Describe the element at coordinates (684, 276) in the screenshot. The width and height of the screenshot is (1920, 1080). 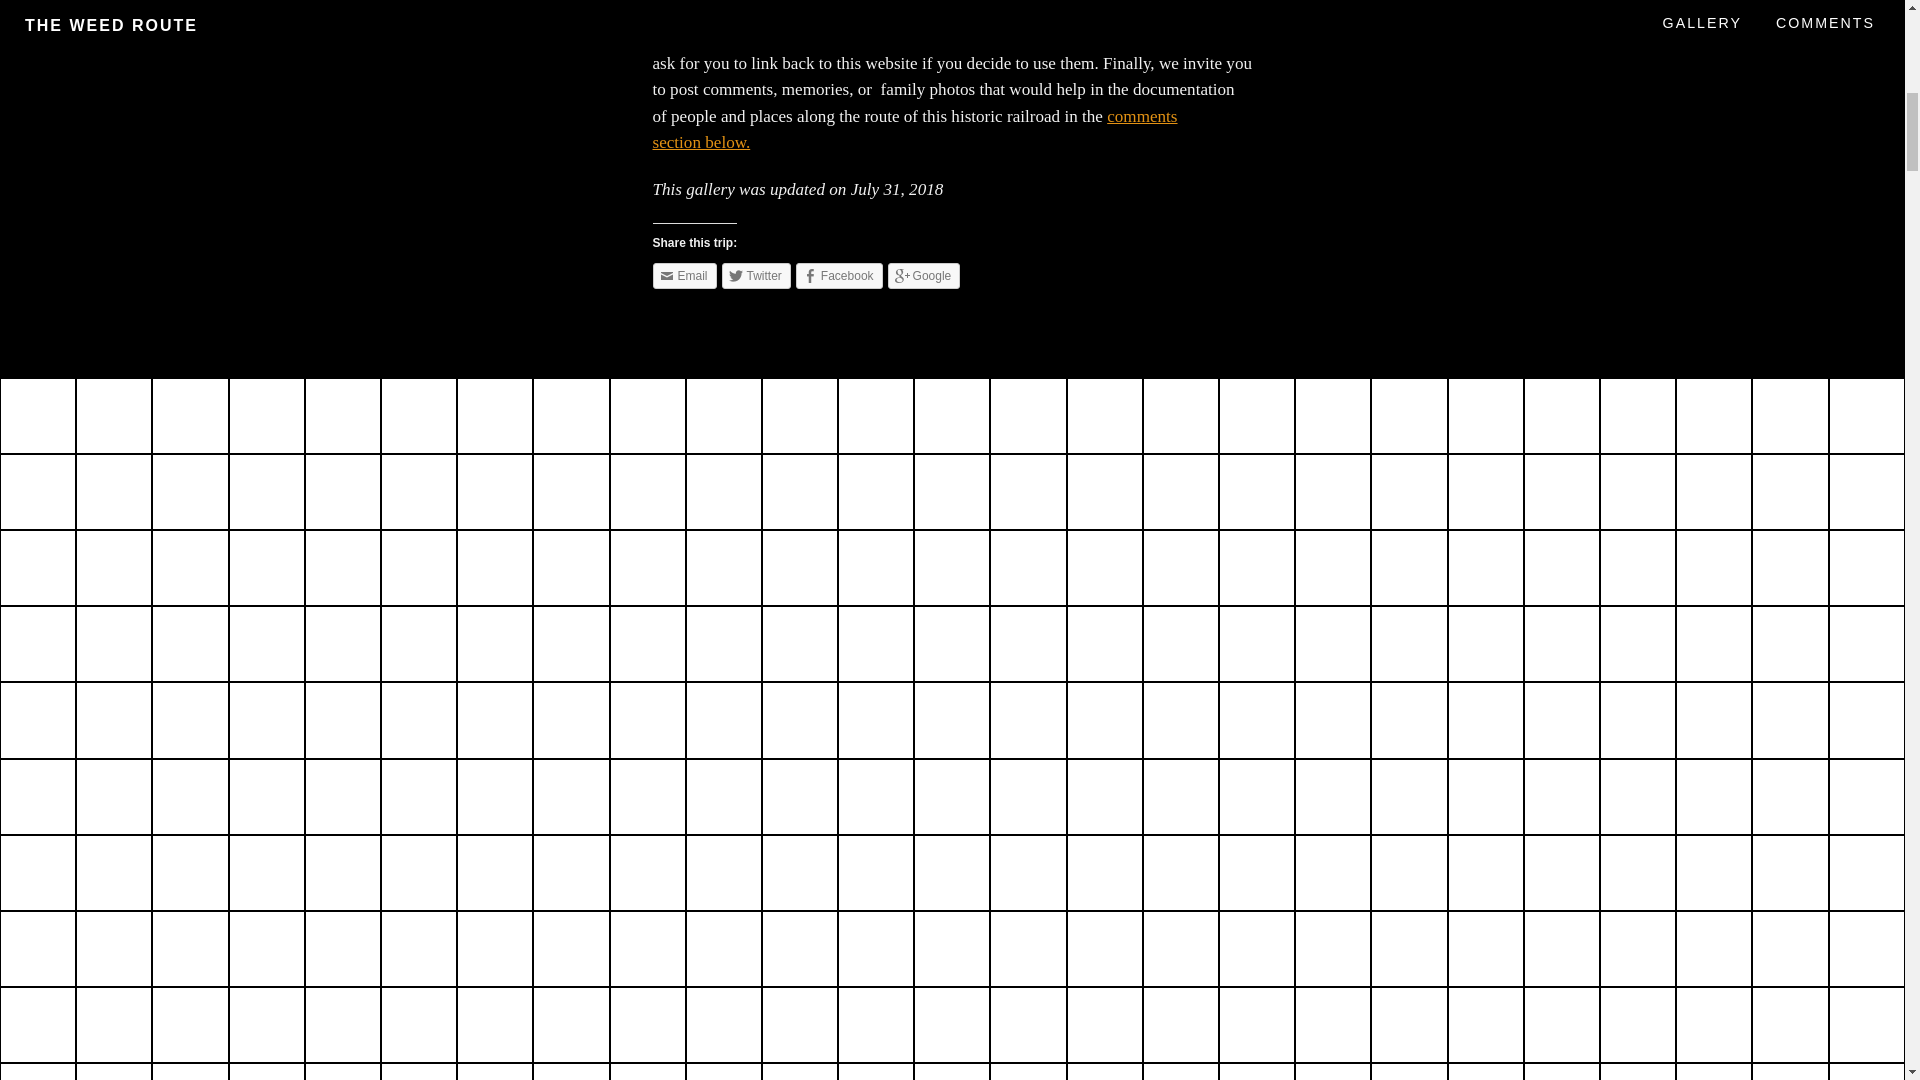
I see `Email` at that location.